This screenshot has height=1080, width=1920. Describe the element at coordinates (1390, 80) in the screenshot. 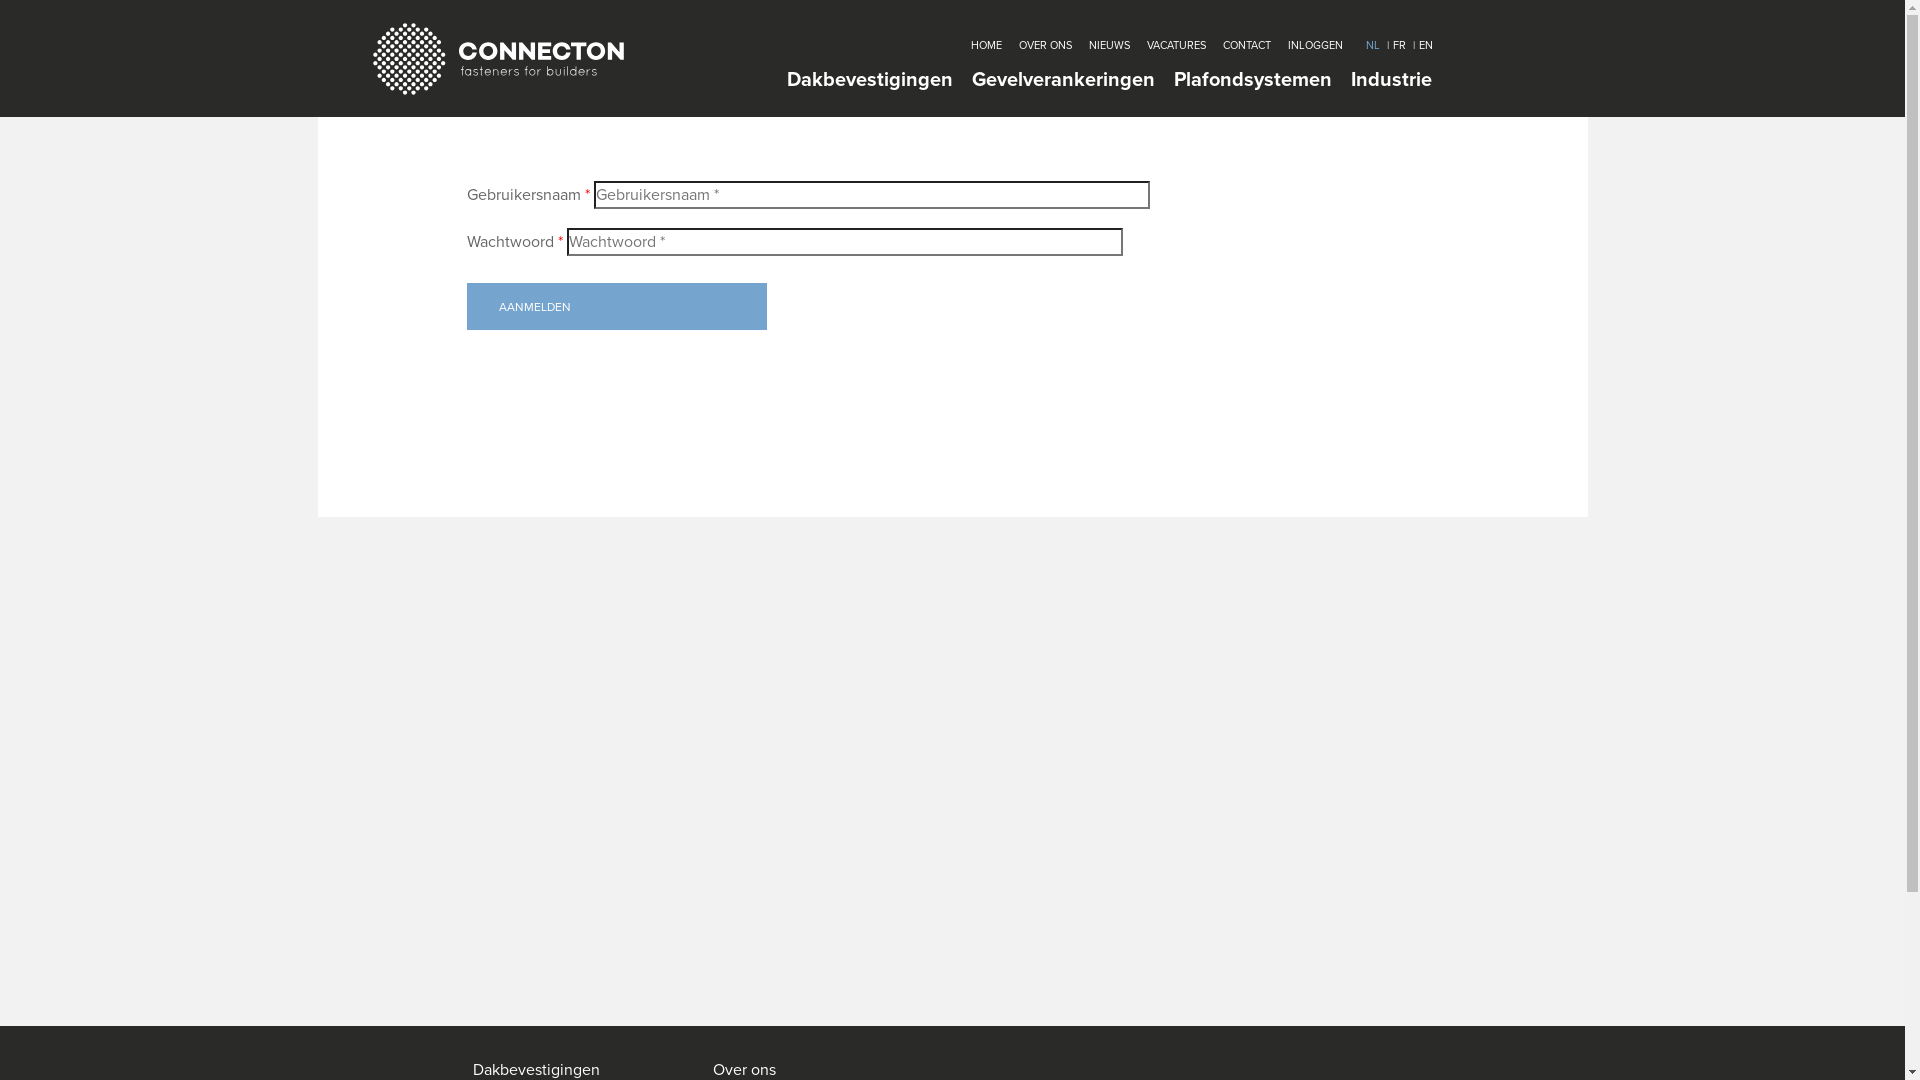

I see `Industrie` at that location.